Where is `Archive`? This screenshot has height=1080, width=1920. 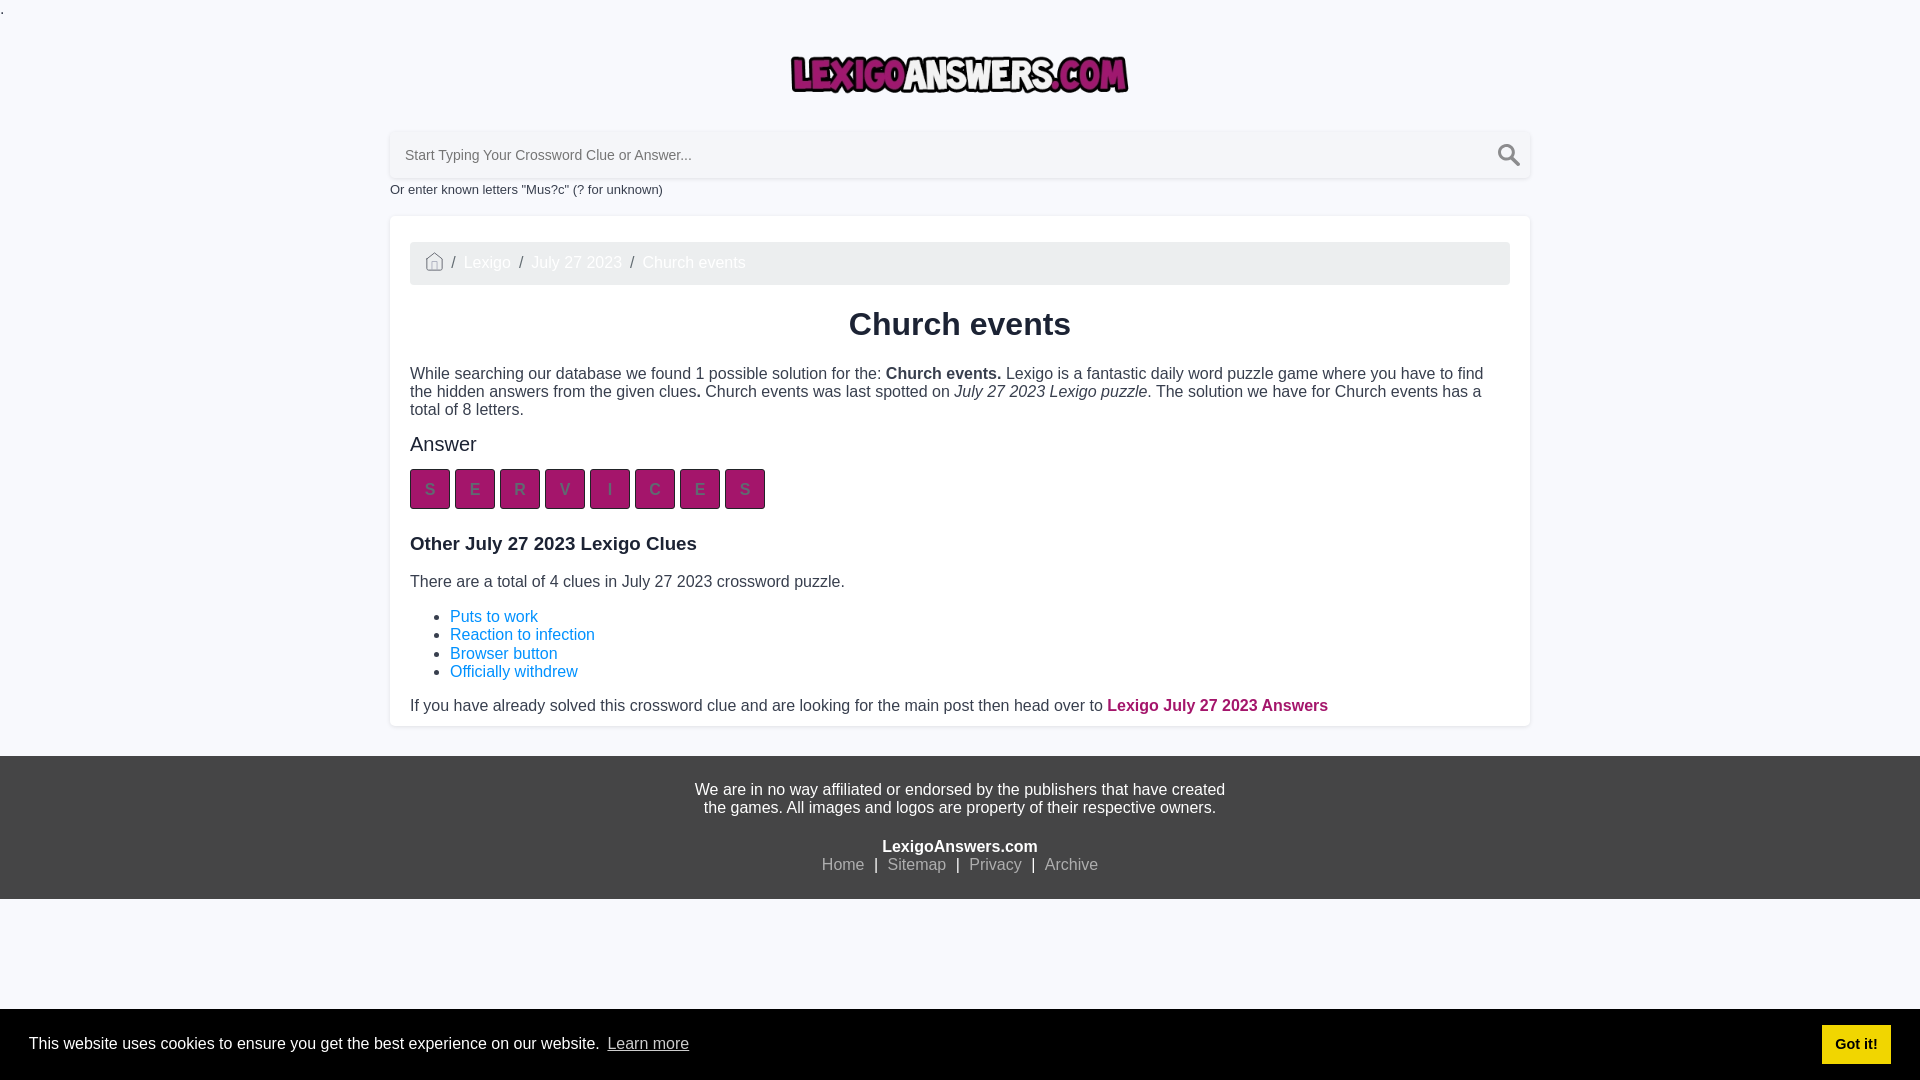 Archive is located at coordinates (1071, 864).